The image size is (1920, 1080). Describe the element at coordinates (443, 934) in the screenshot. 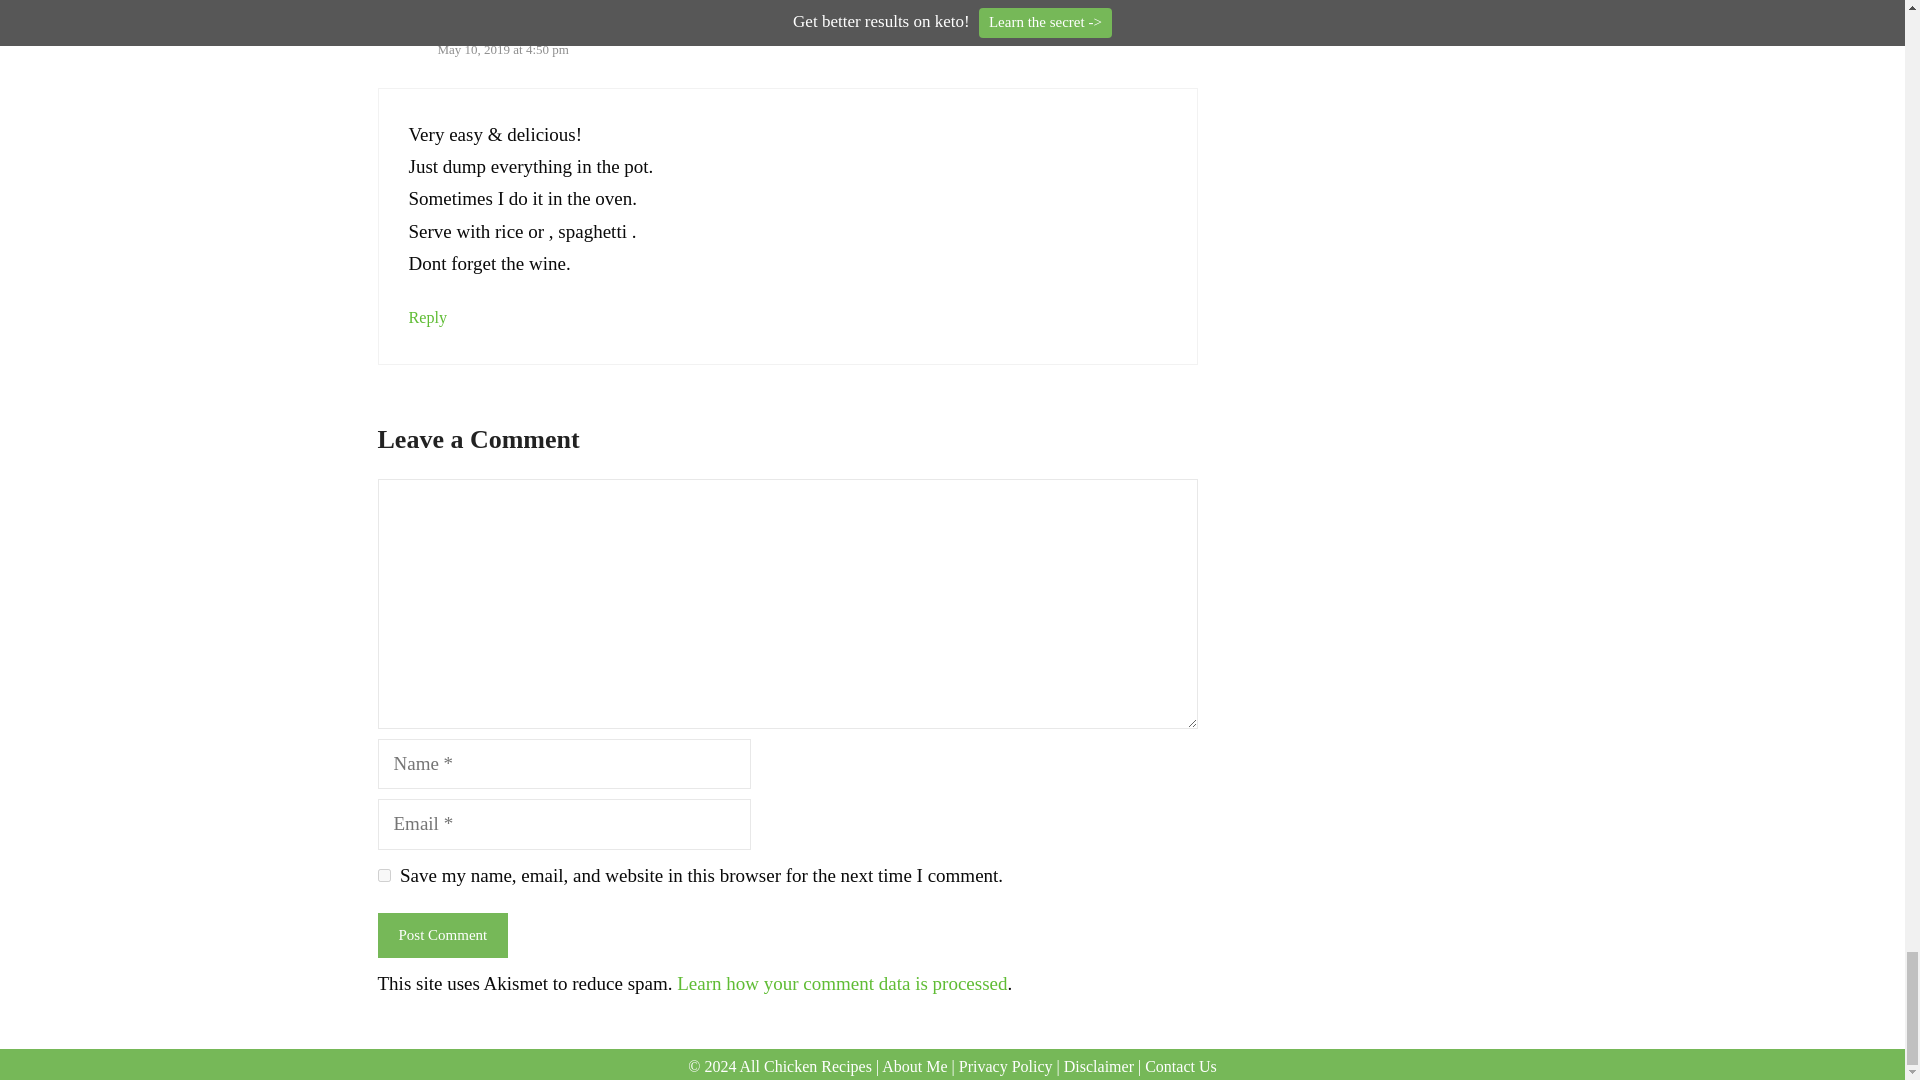

I see `Post Comment` at that location.